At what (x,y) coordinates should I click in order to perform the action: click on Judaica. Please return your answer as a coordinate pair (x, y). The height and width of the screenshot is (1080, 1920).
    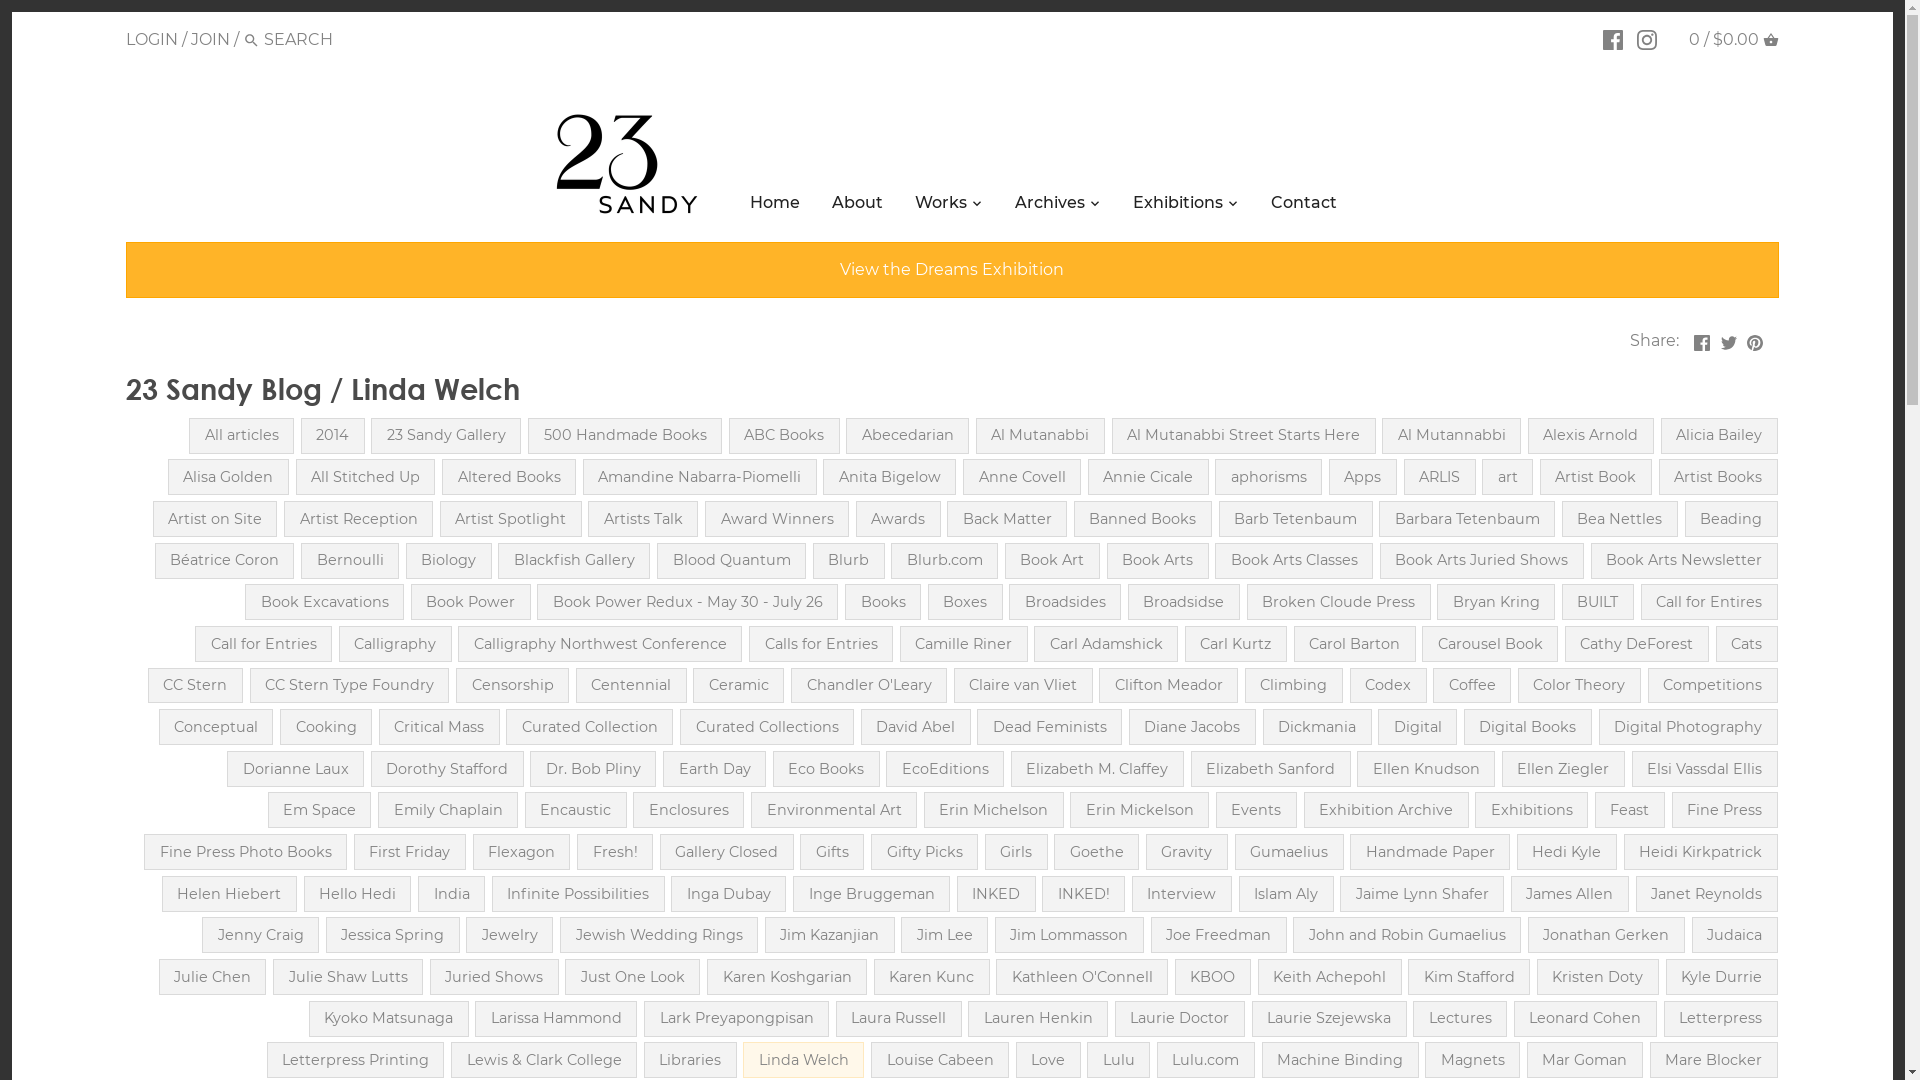
    Looking at the image, I should click on (1735, 935).